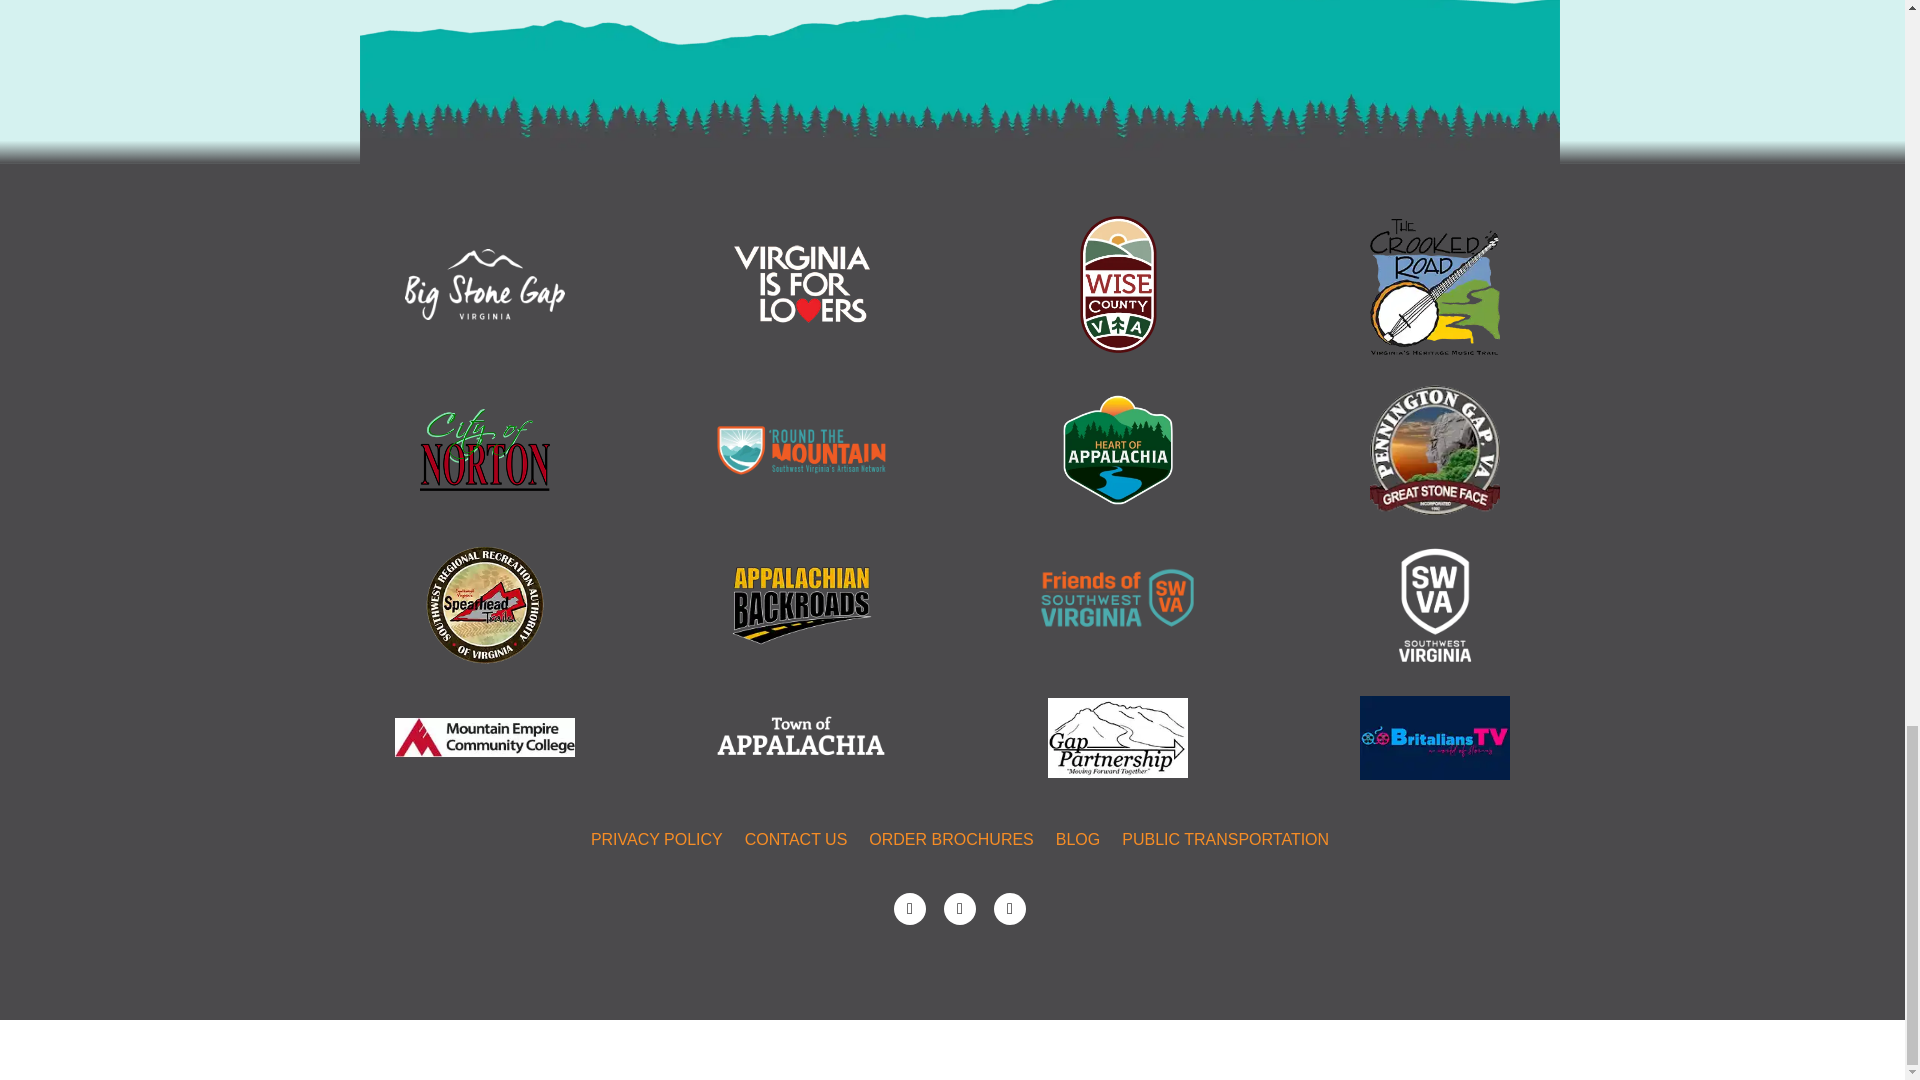 Image resolution: width=1920 pixels, height=1080 pixels. What do you see at coordinates (484, 738) in the screenshot?
I see `mecclogo-2.jpg` at bounding box center [484, 738].